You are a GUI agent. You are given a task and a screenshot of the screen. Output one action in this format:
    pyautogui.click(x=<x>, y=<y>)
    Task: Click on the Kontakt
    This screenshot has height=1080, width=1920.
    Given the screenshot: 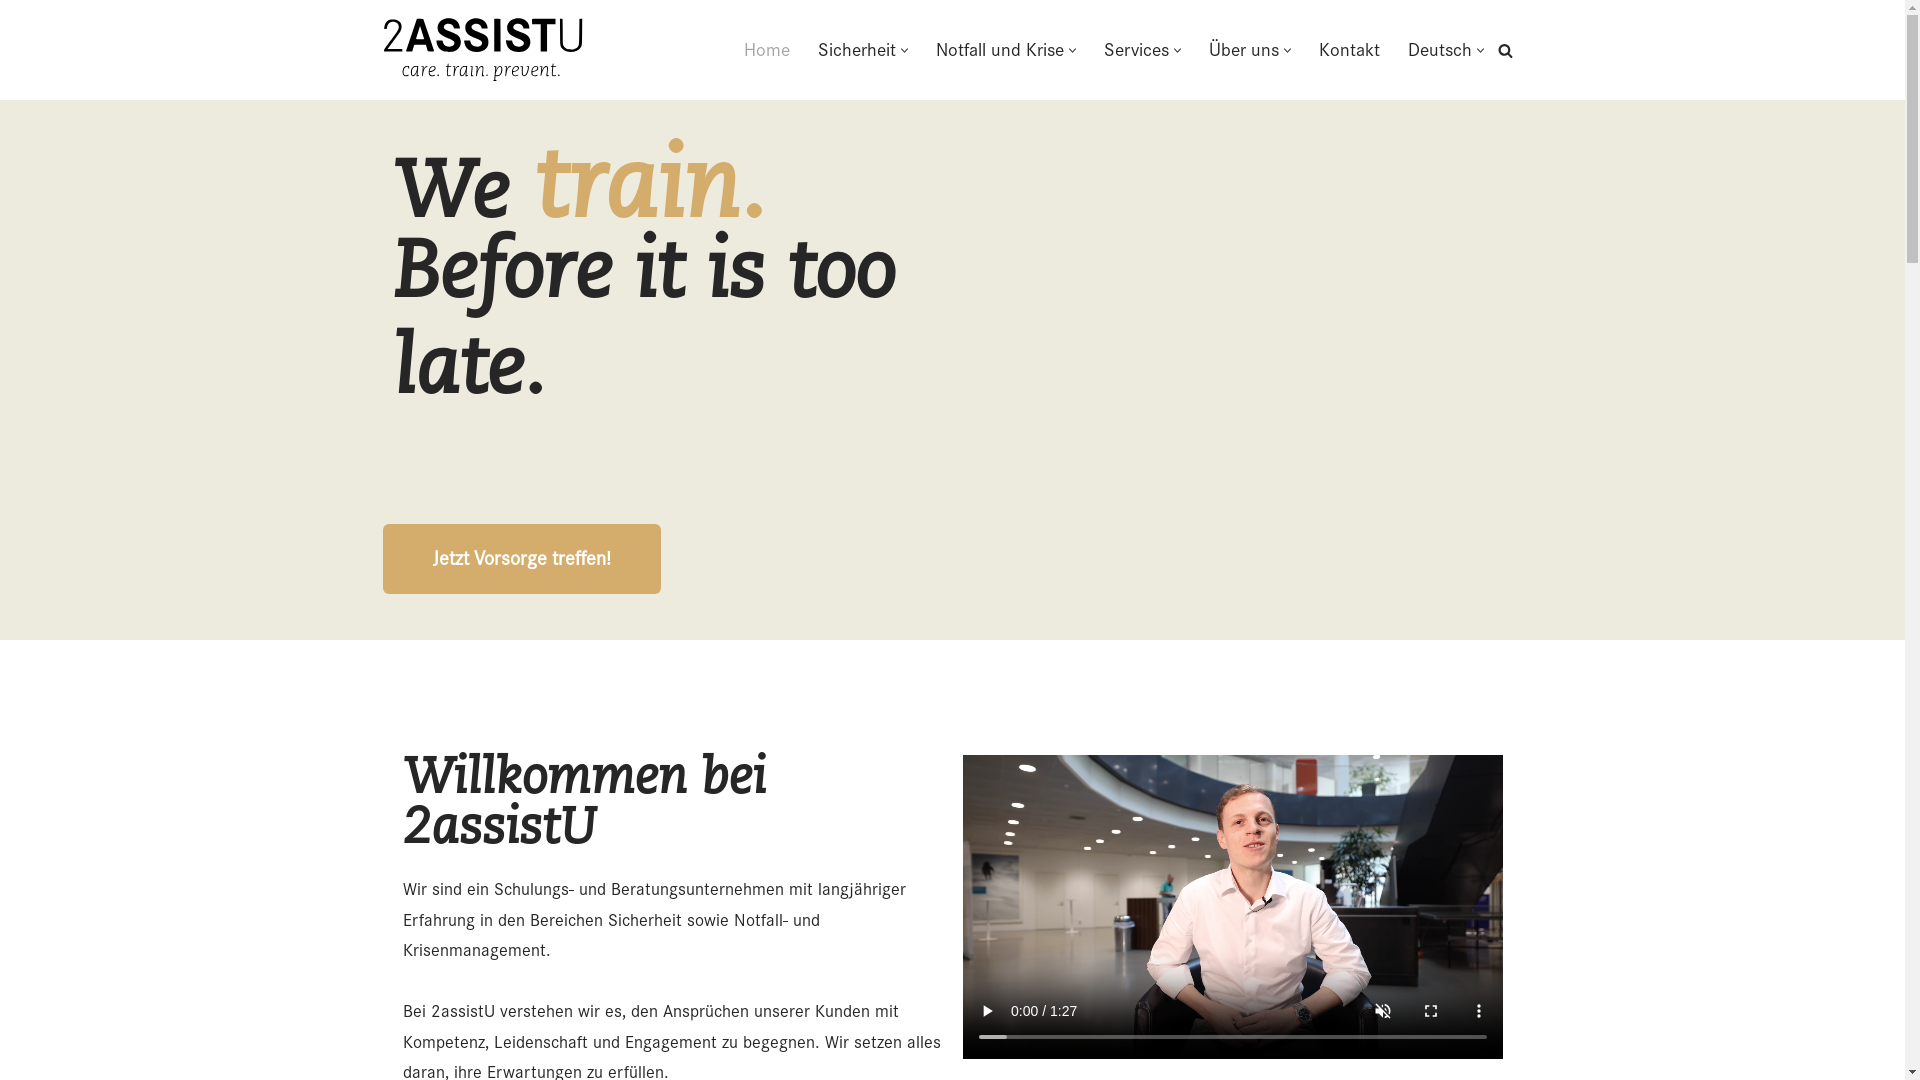 What is the action you would take?
    pyautogui.click(x=1348, y=50)
    